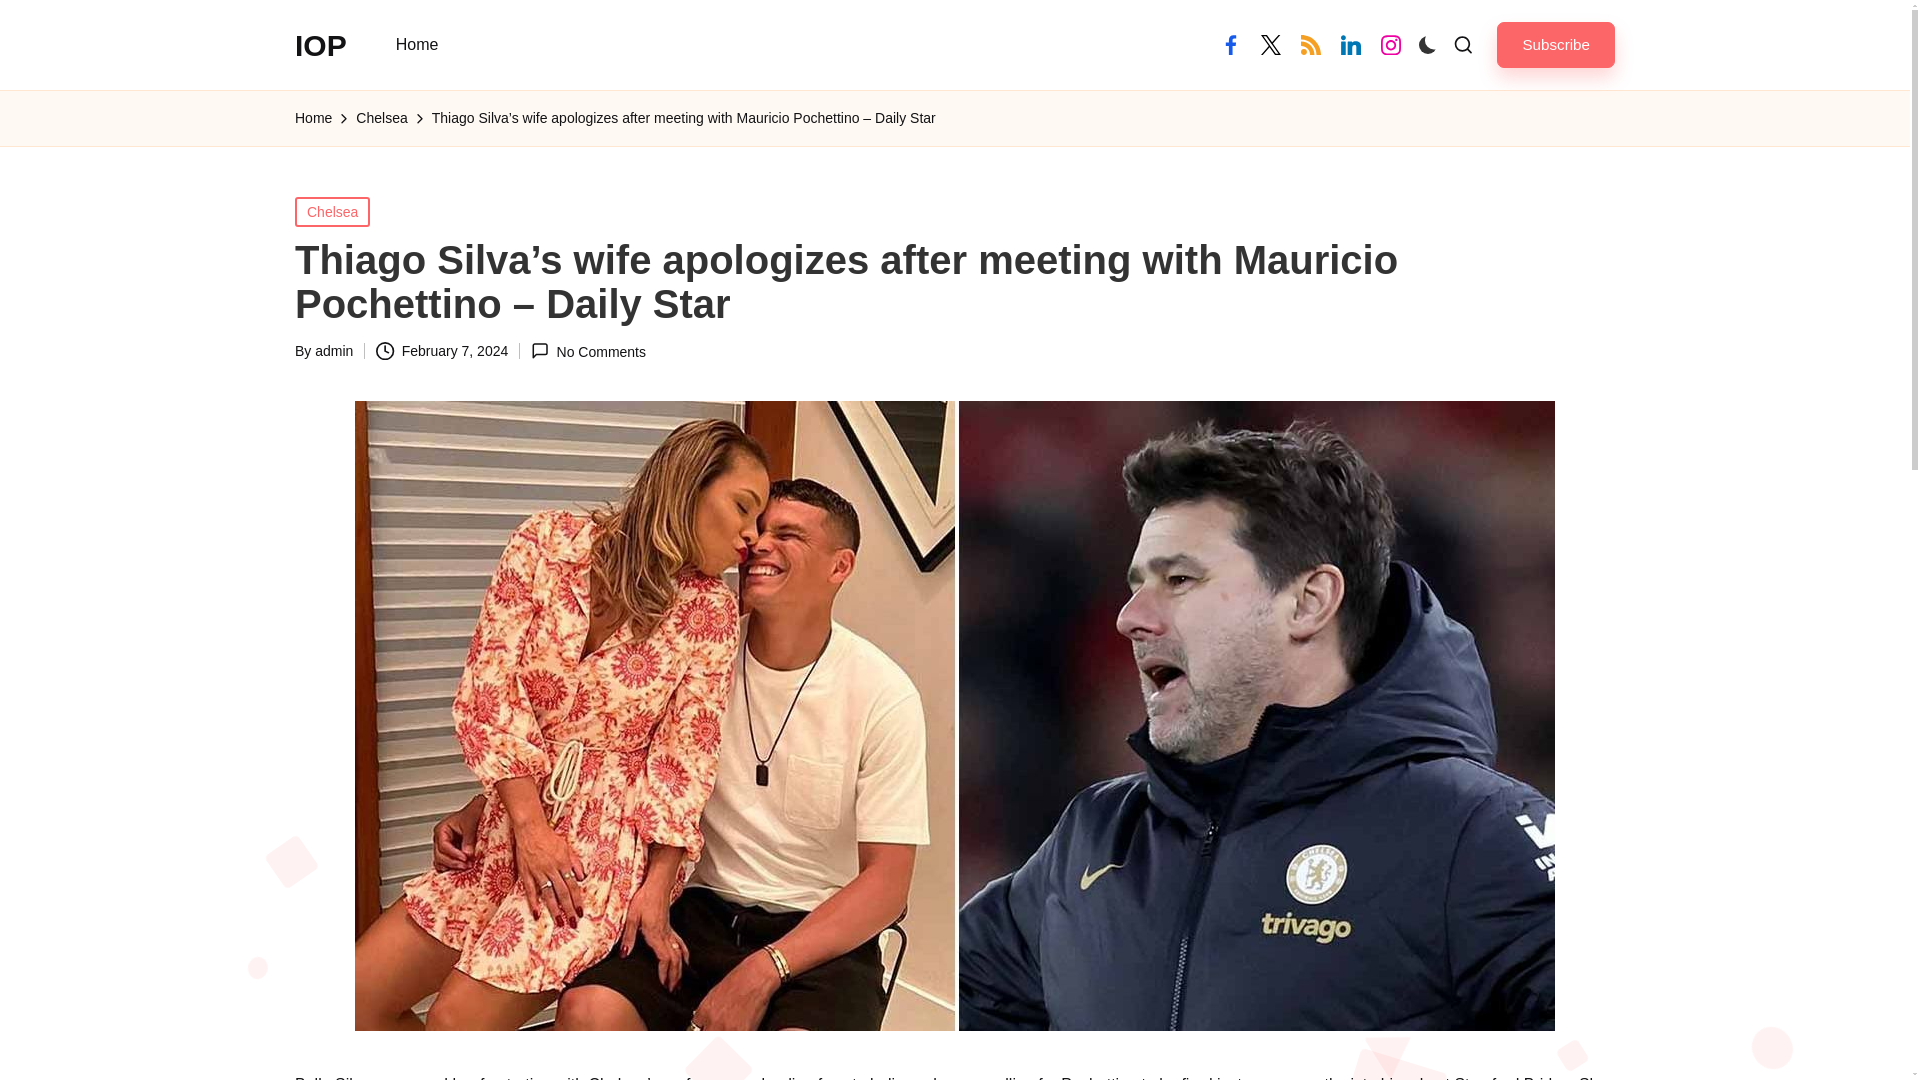  Describe the element at coordinates (334, 350) in the screenshot. I see `View all posts by admin` at that location.